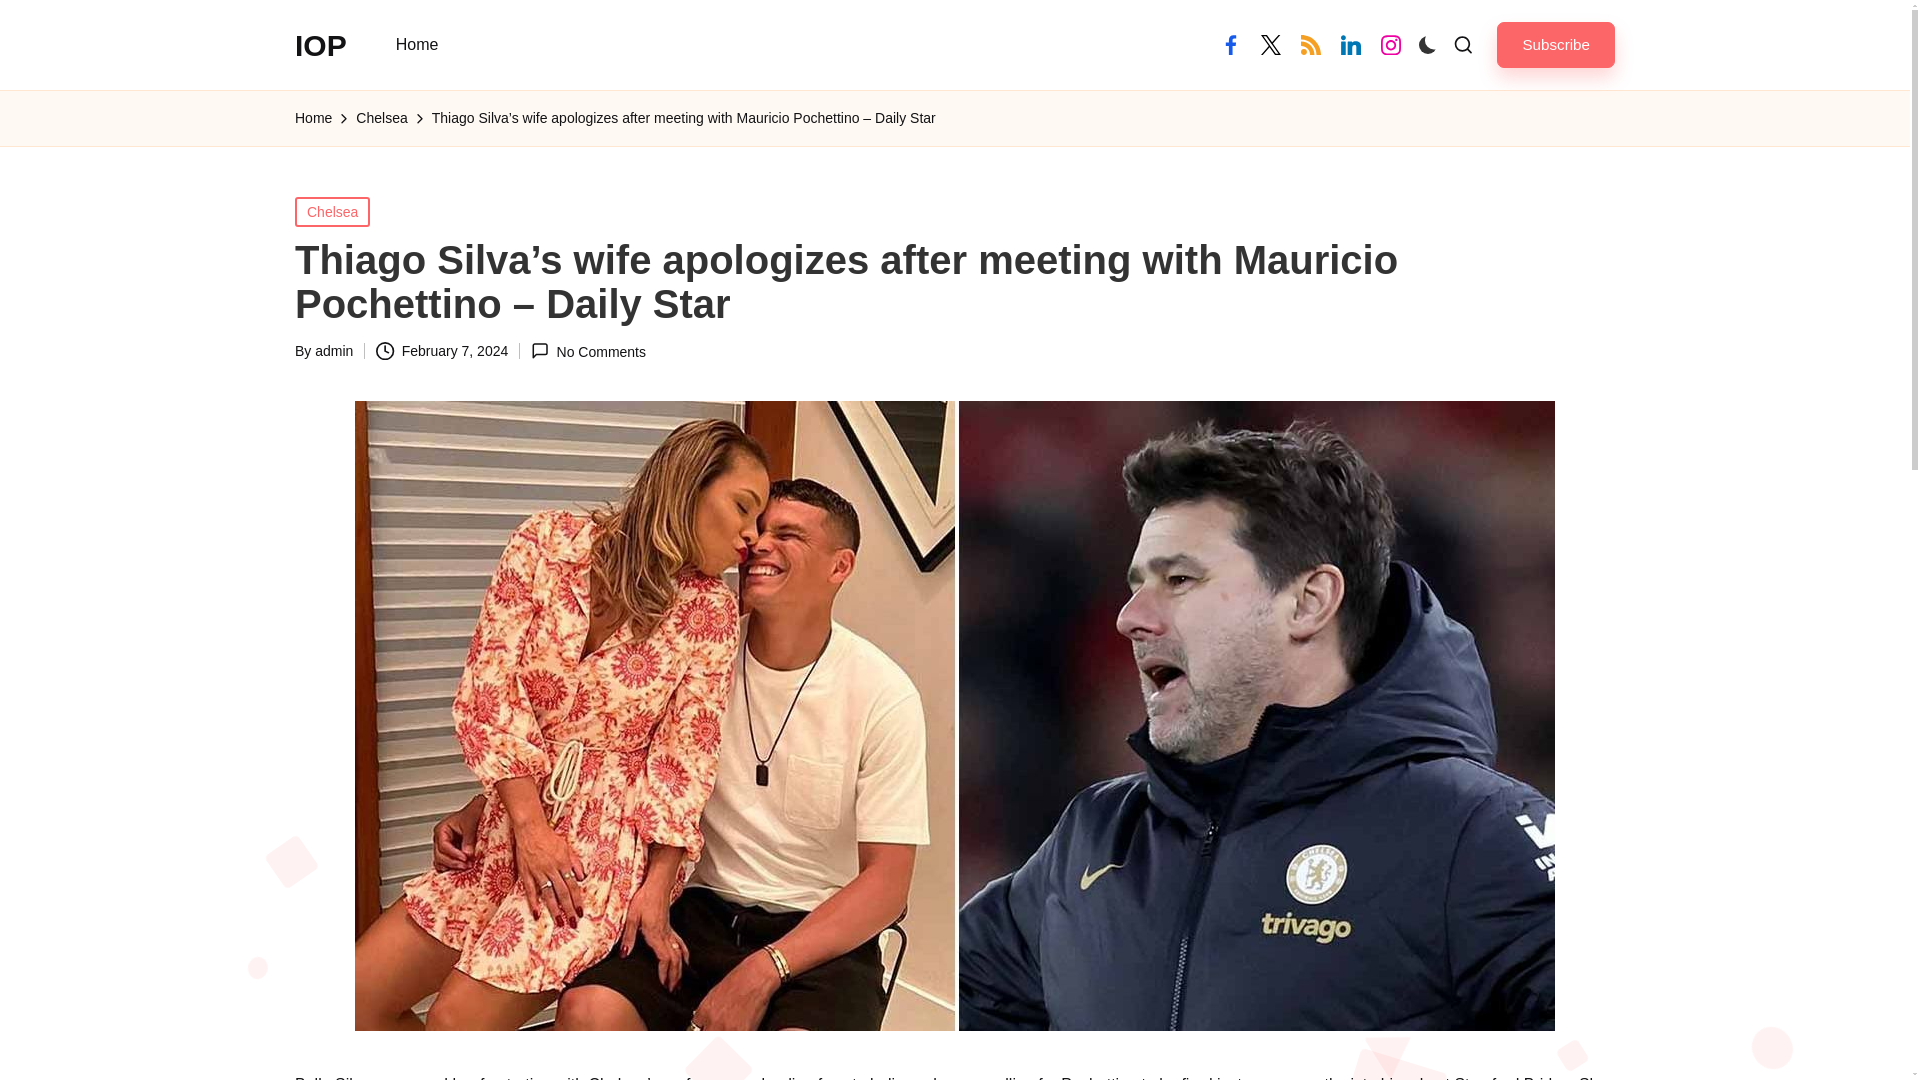  Describe the element at coordinates (334, 350) in the screenshot. I see `View all posts by admin` at that location.